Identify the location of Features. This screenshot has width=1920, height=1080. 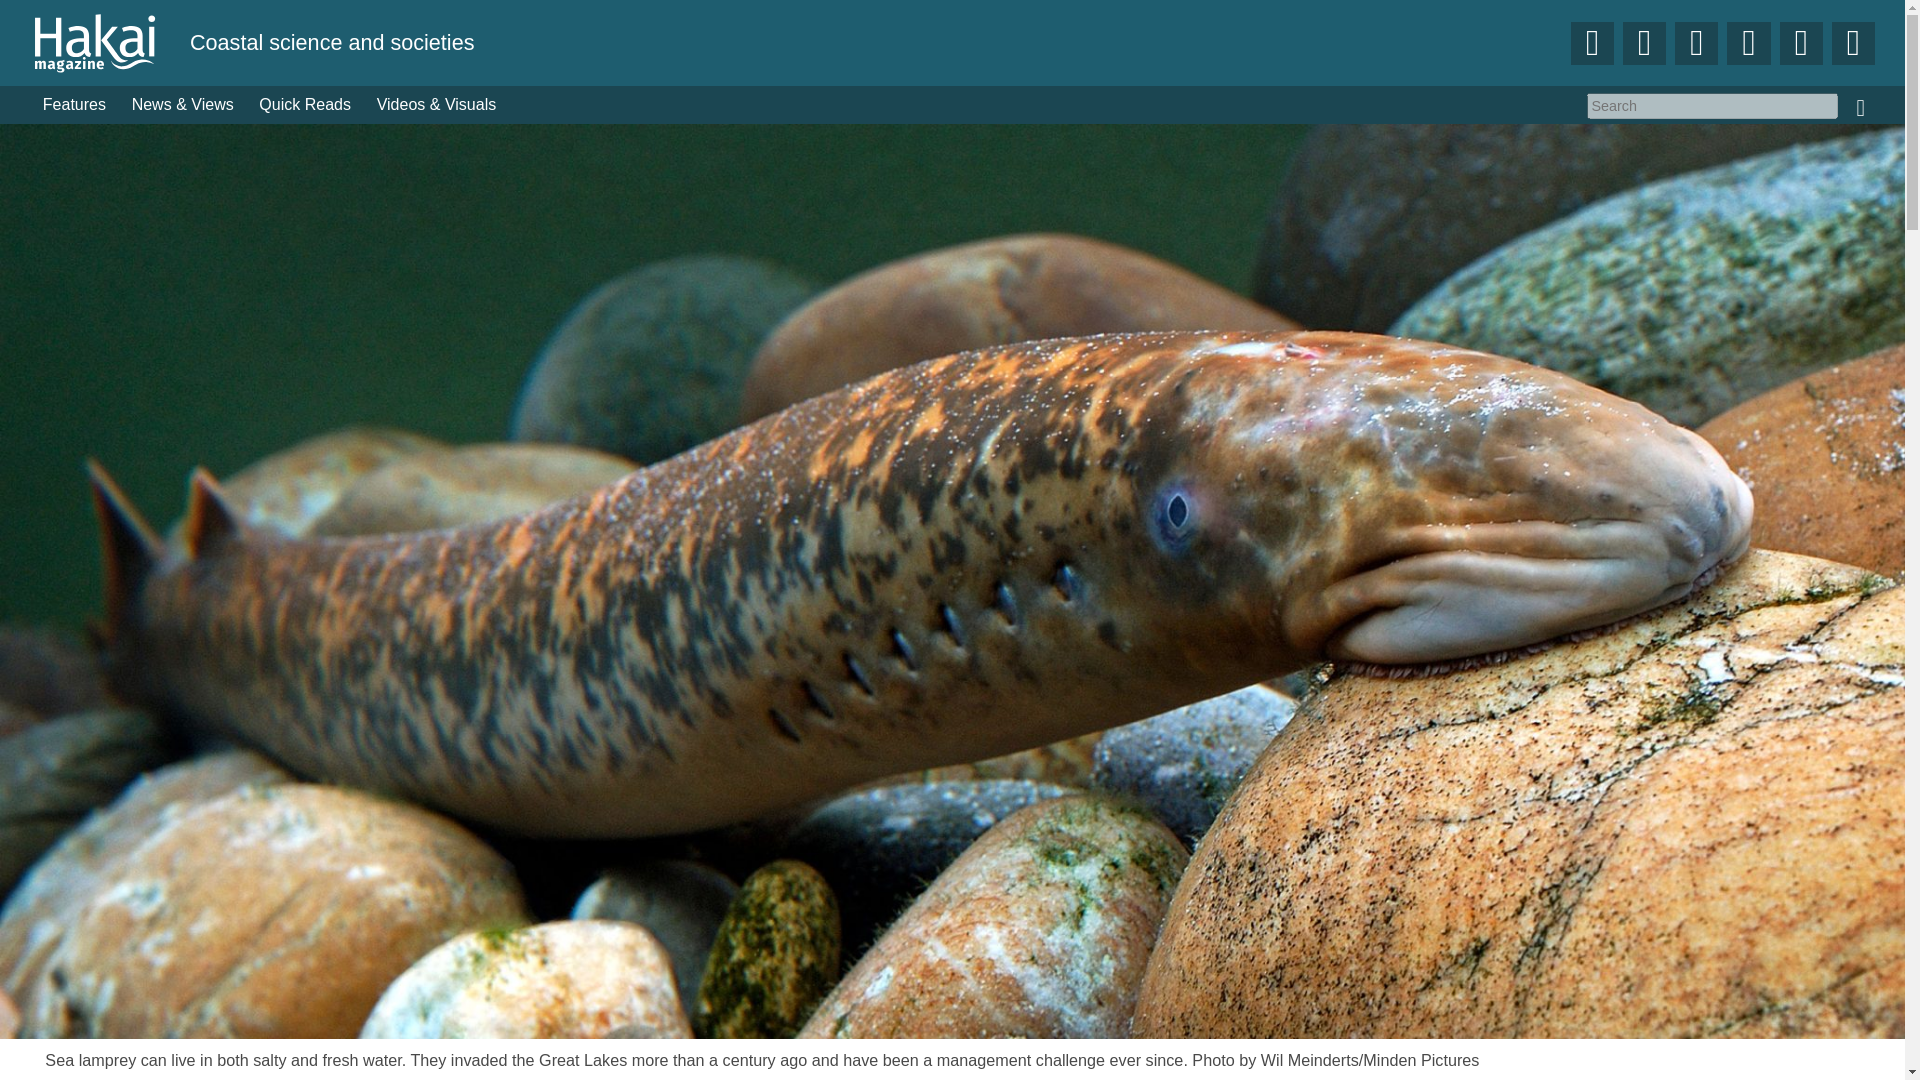
(74, 105).